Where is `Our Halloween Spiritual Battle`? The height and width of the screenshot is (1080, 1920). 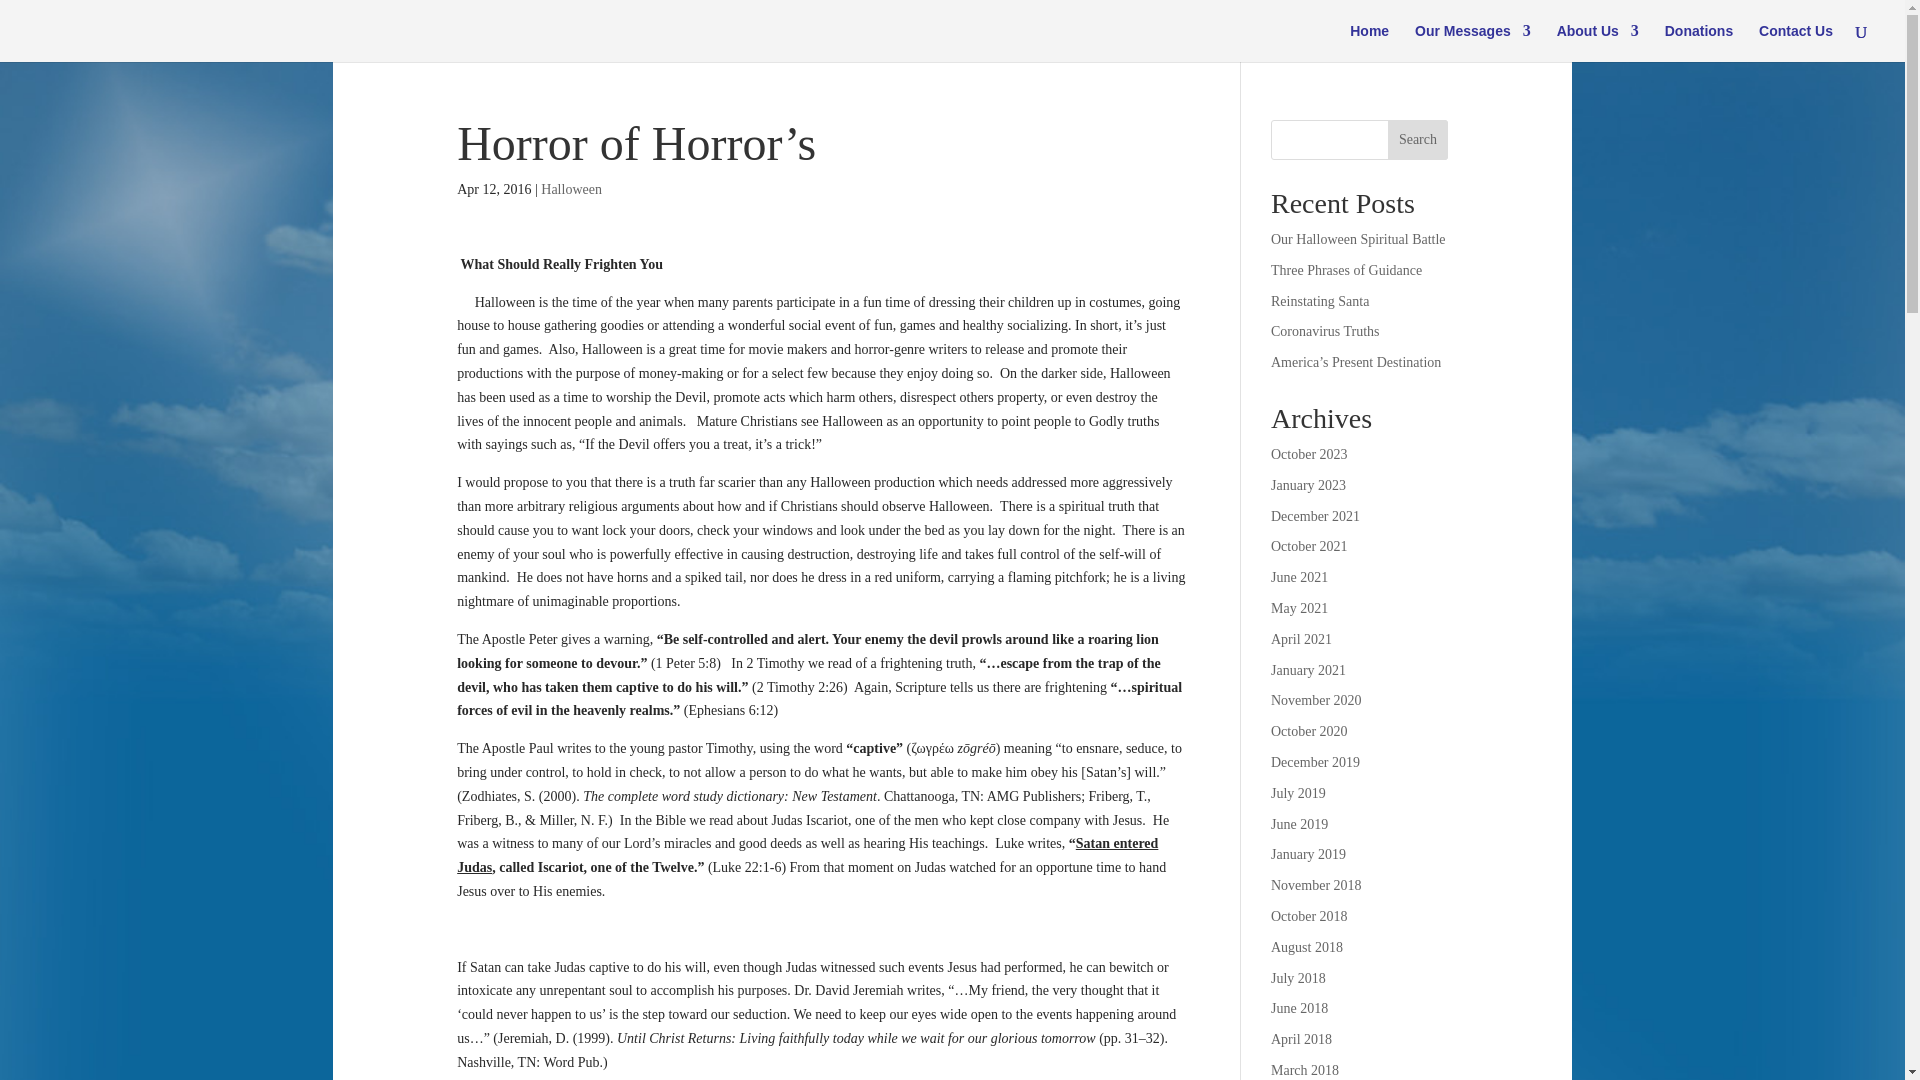
Our Halloween Spiritual Battle is located at coordinates (1358, 240).